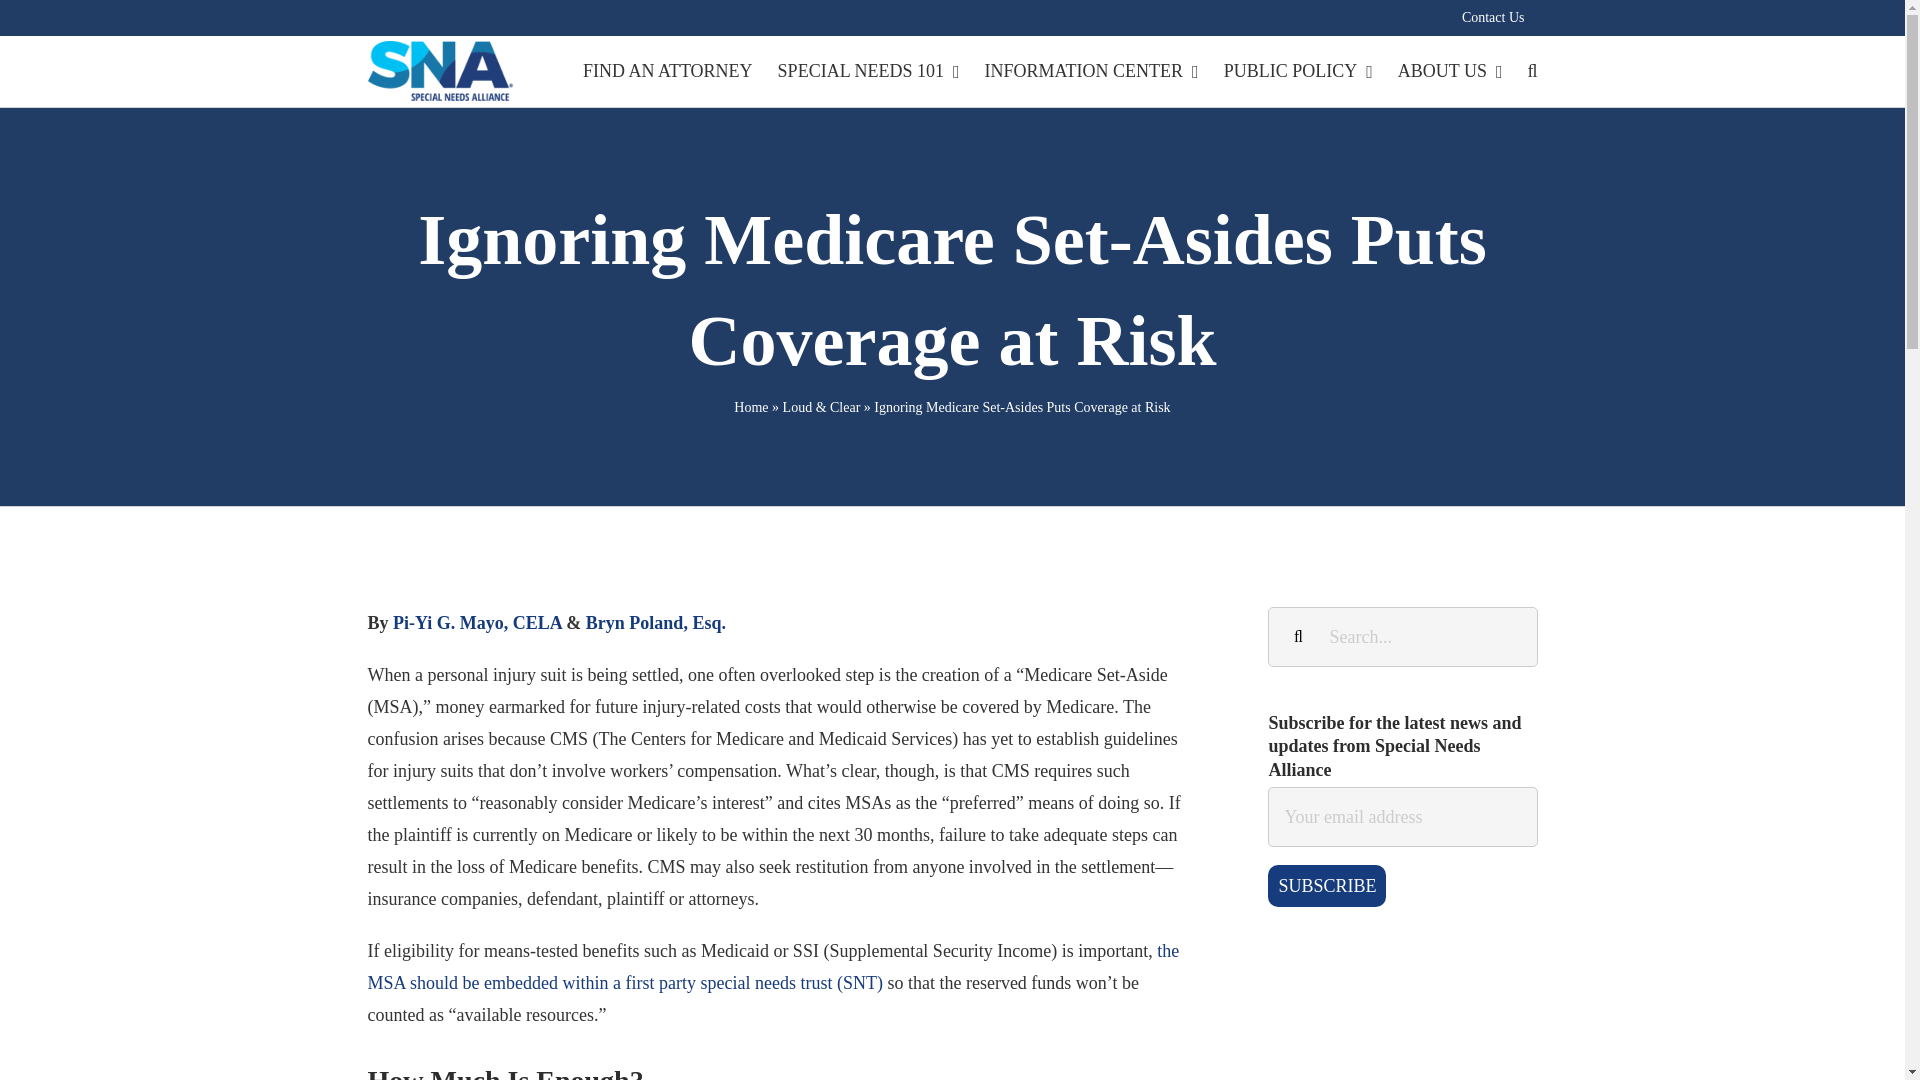 This screenshot has height=1080, width=1920. Describe the element at coordinates (1298, 70) in the screenshot. I see `PUBLIC POLICY` at that location.